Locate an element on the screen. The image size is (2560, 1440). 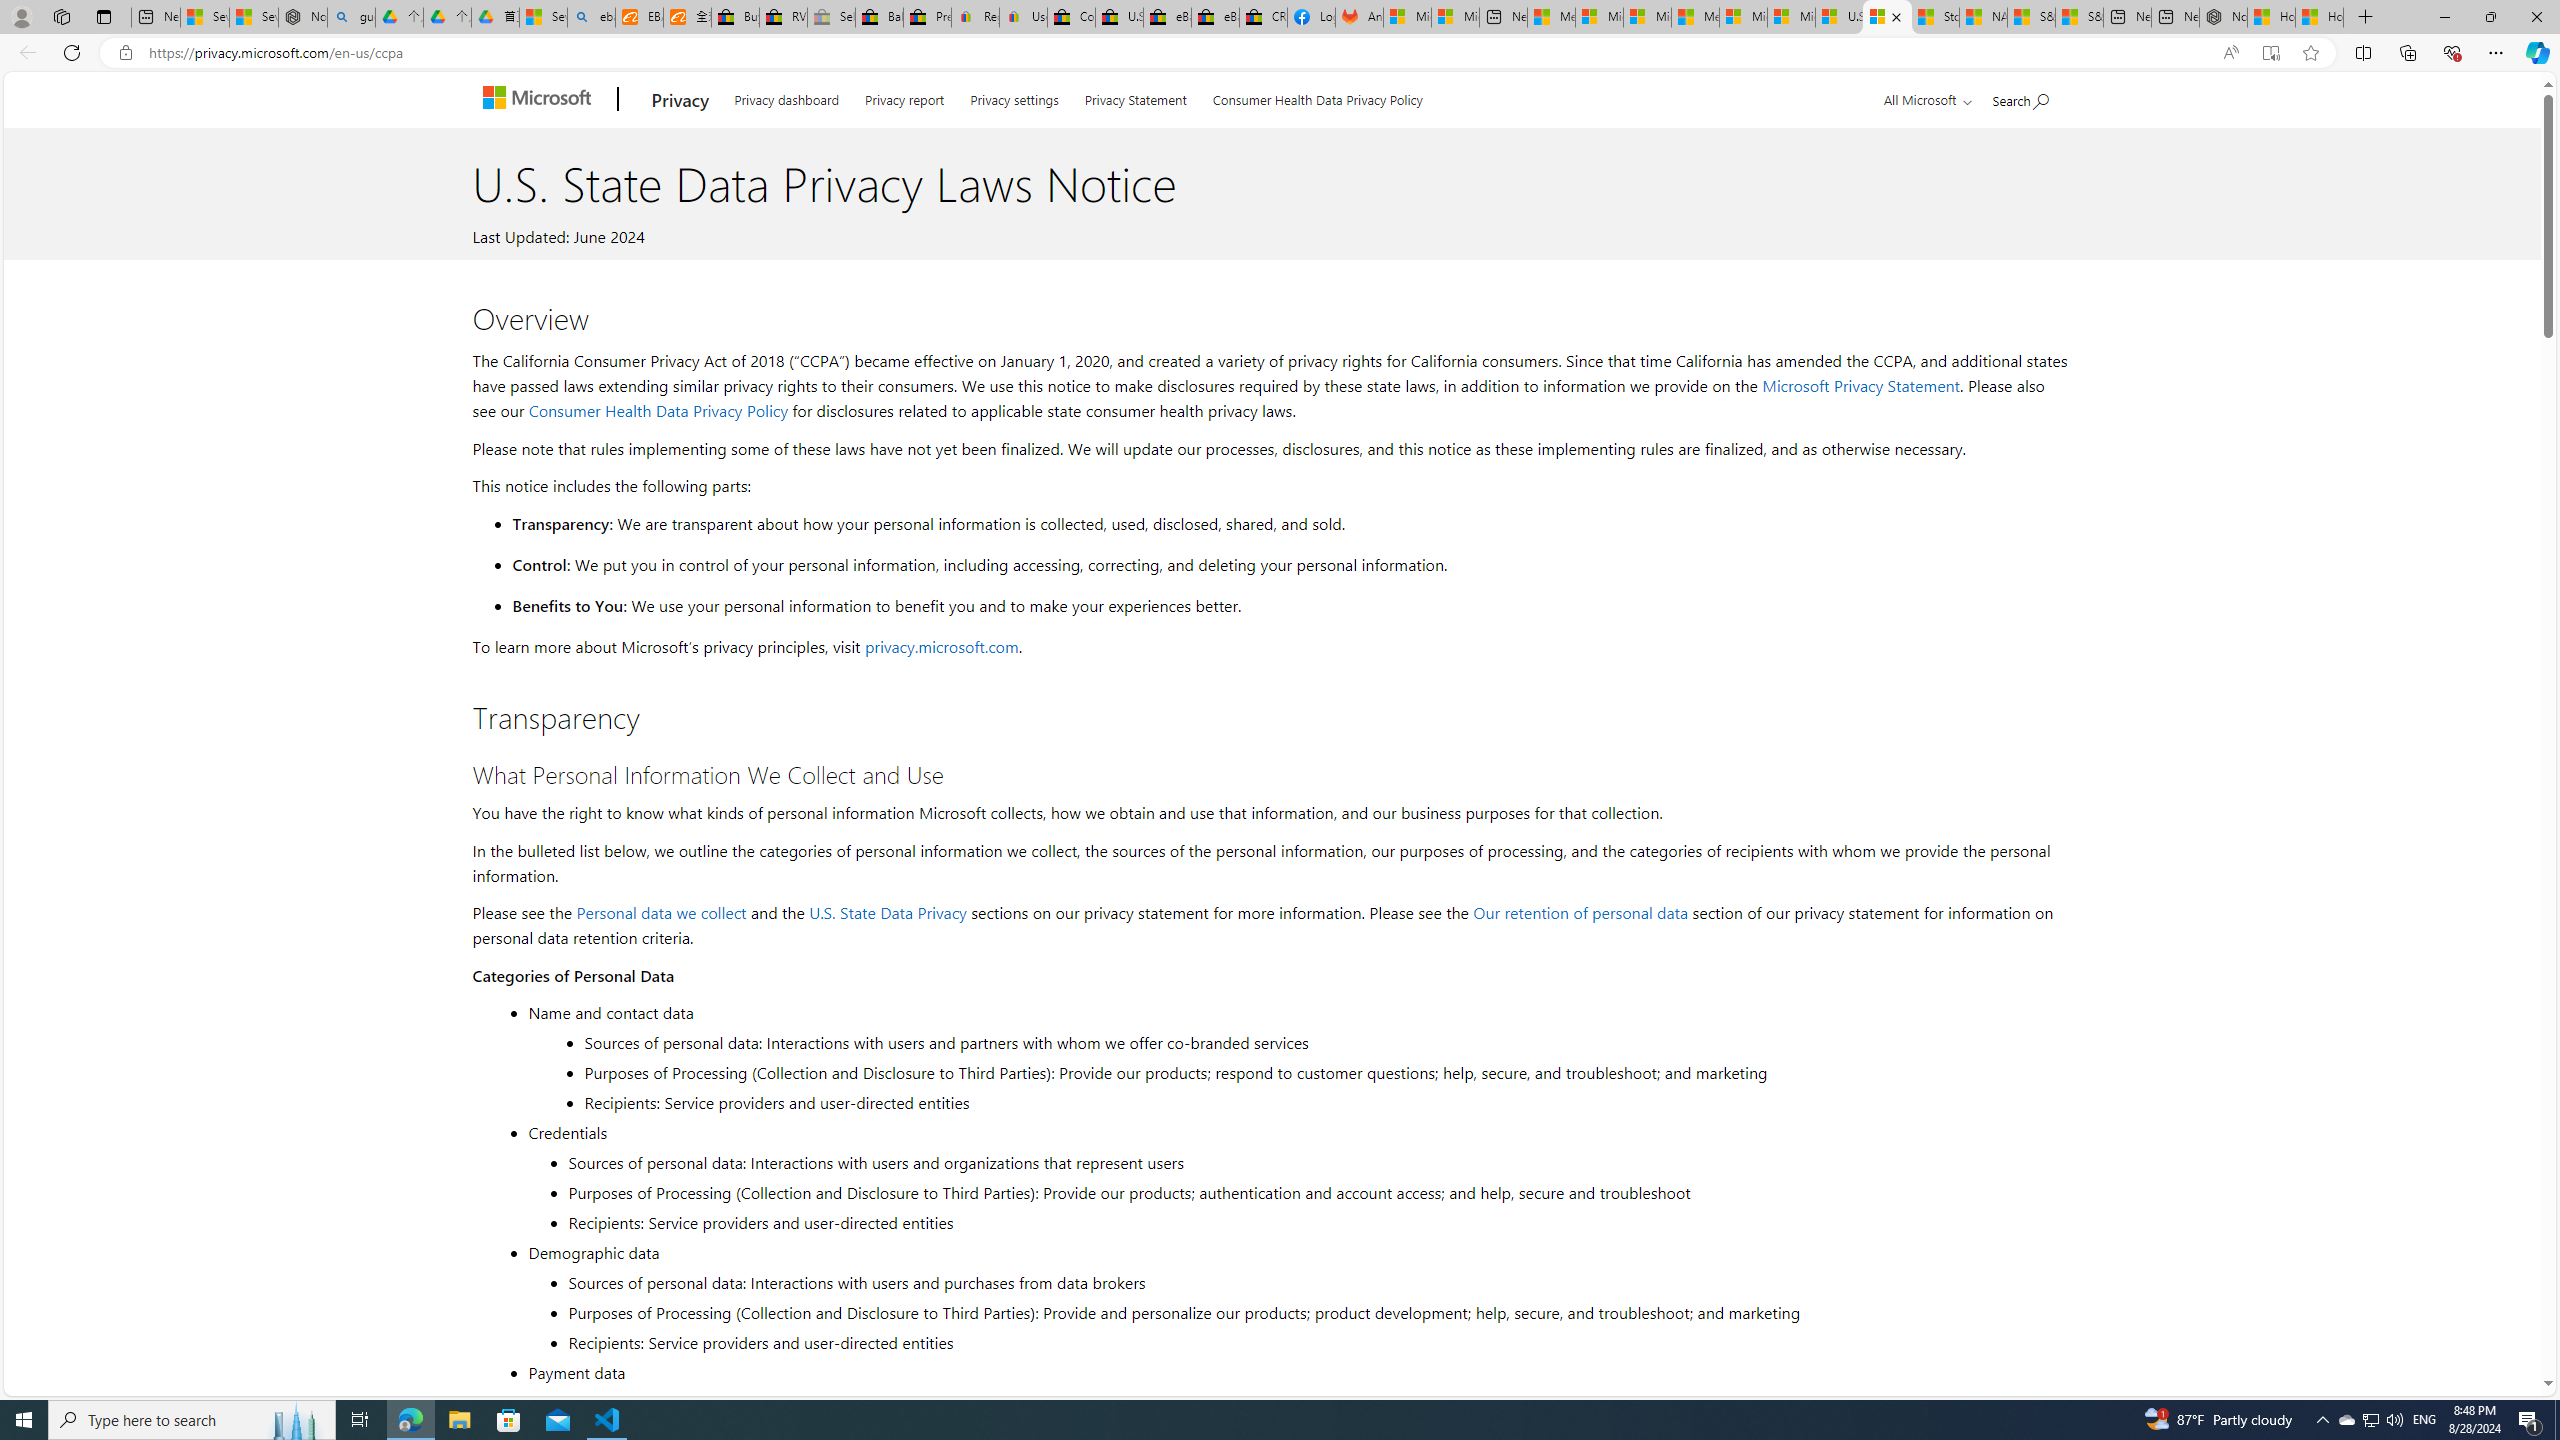
Minimize is located at coordinates (2444, 17).